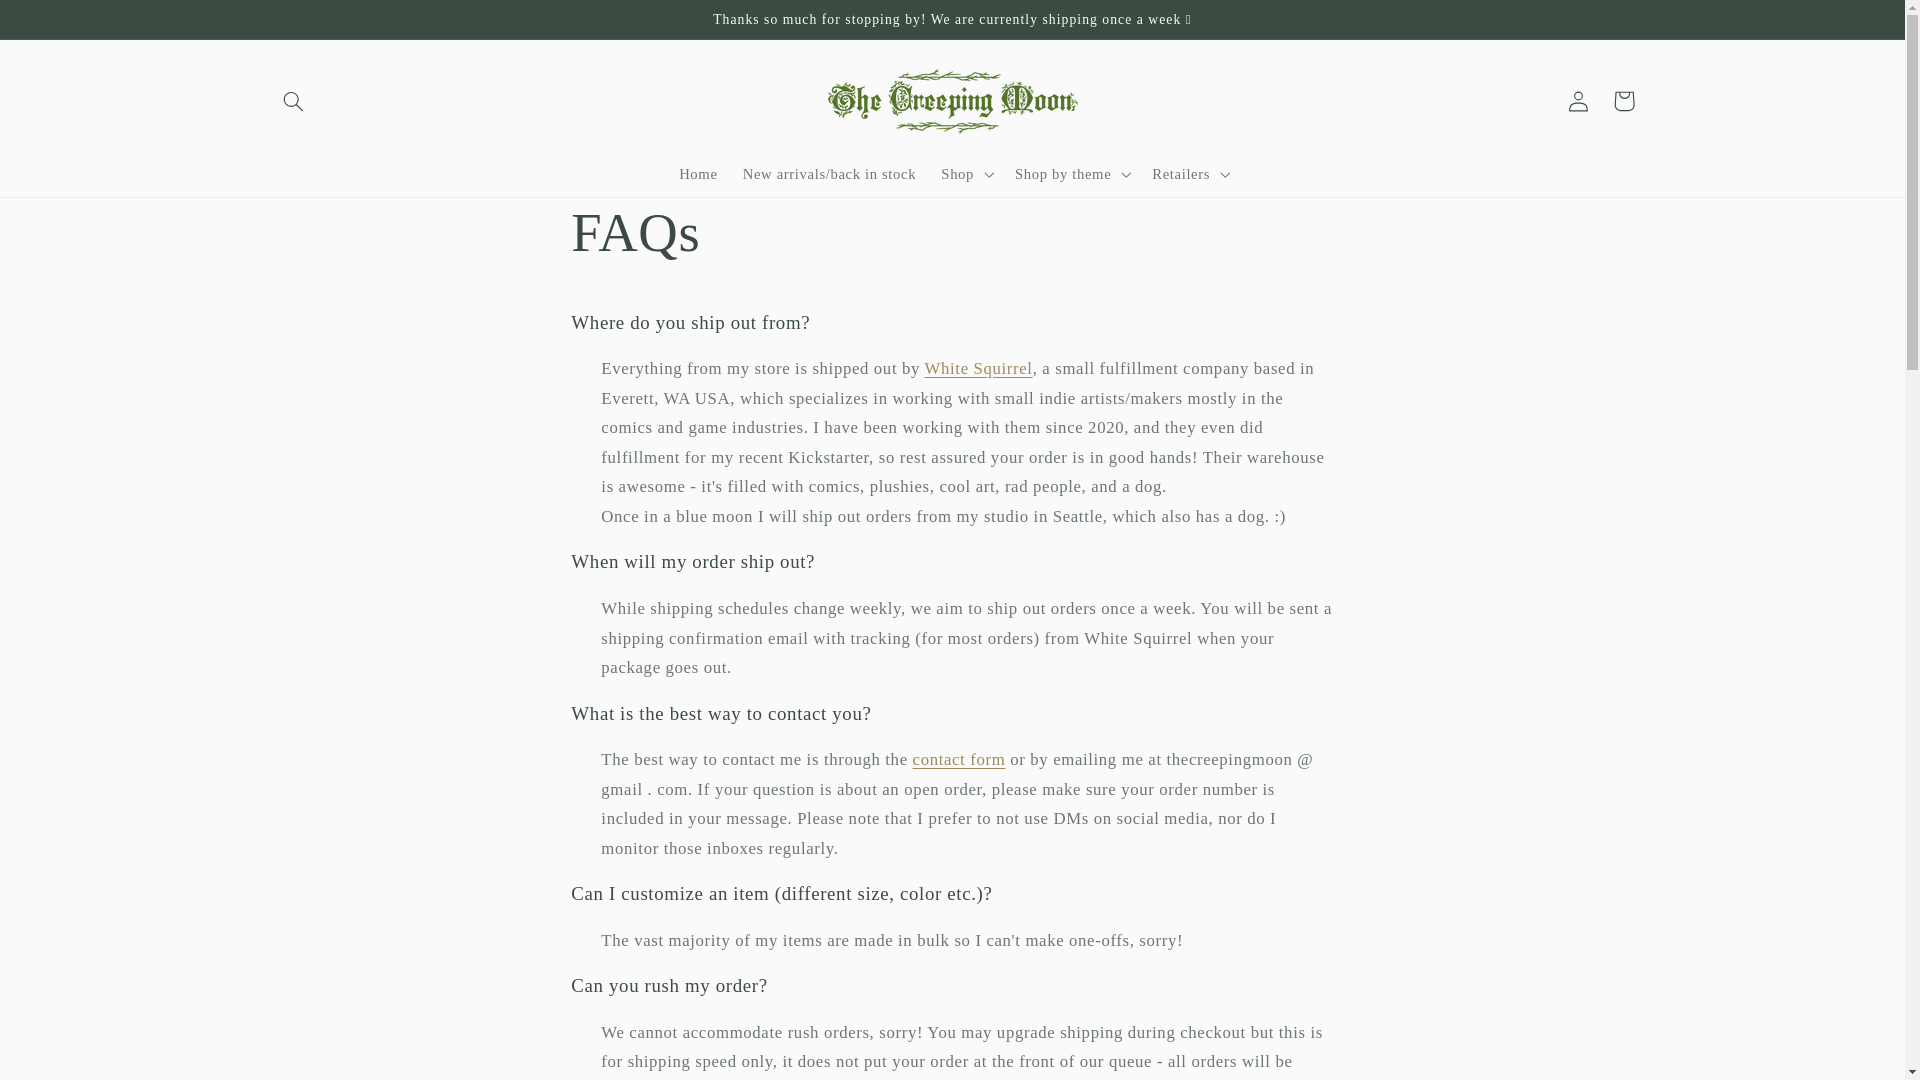  I want to click on Home, so click(698, 174).